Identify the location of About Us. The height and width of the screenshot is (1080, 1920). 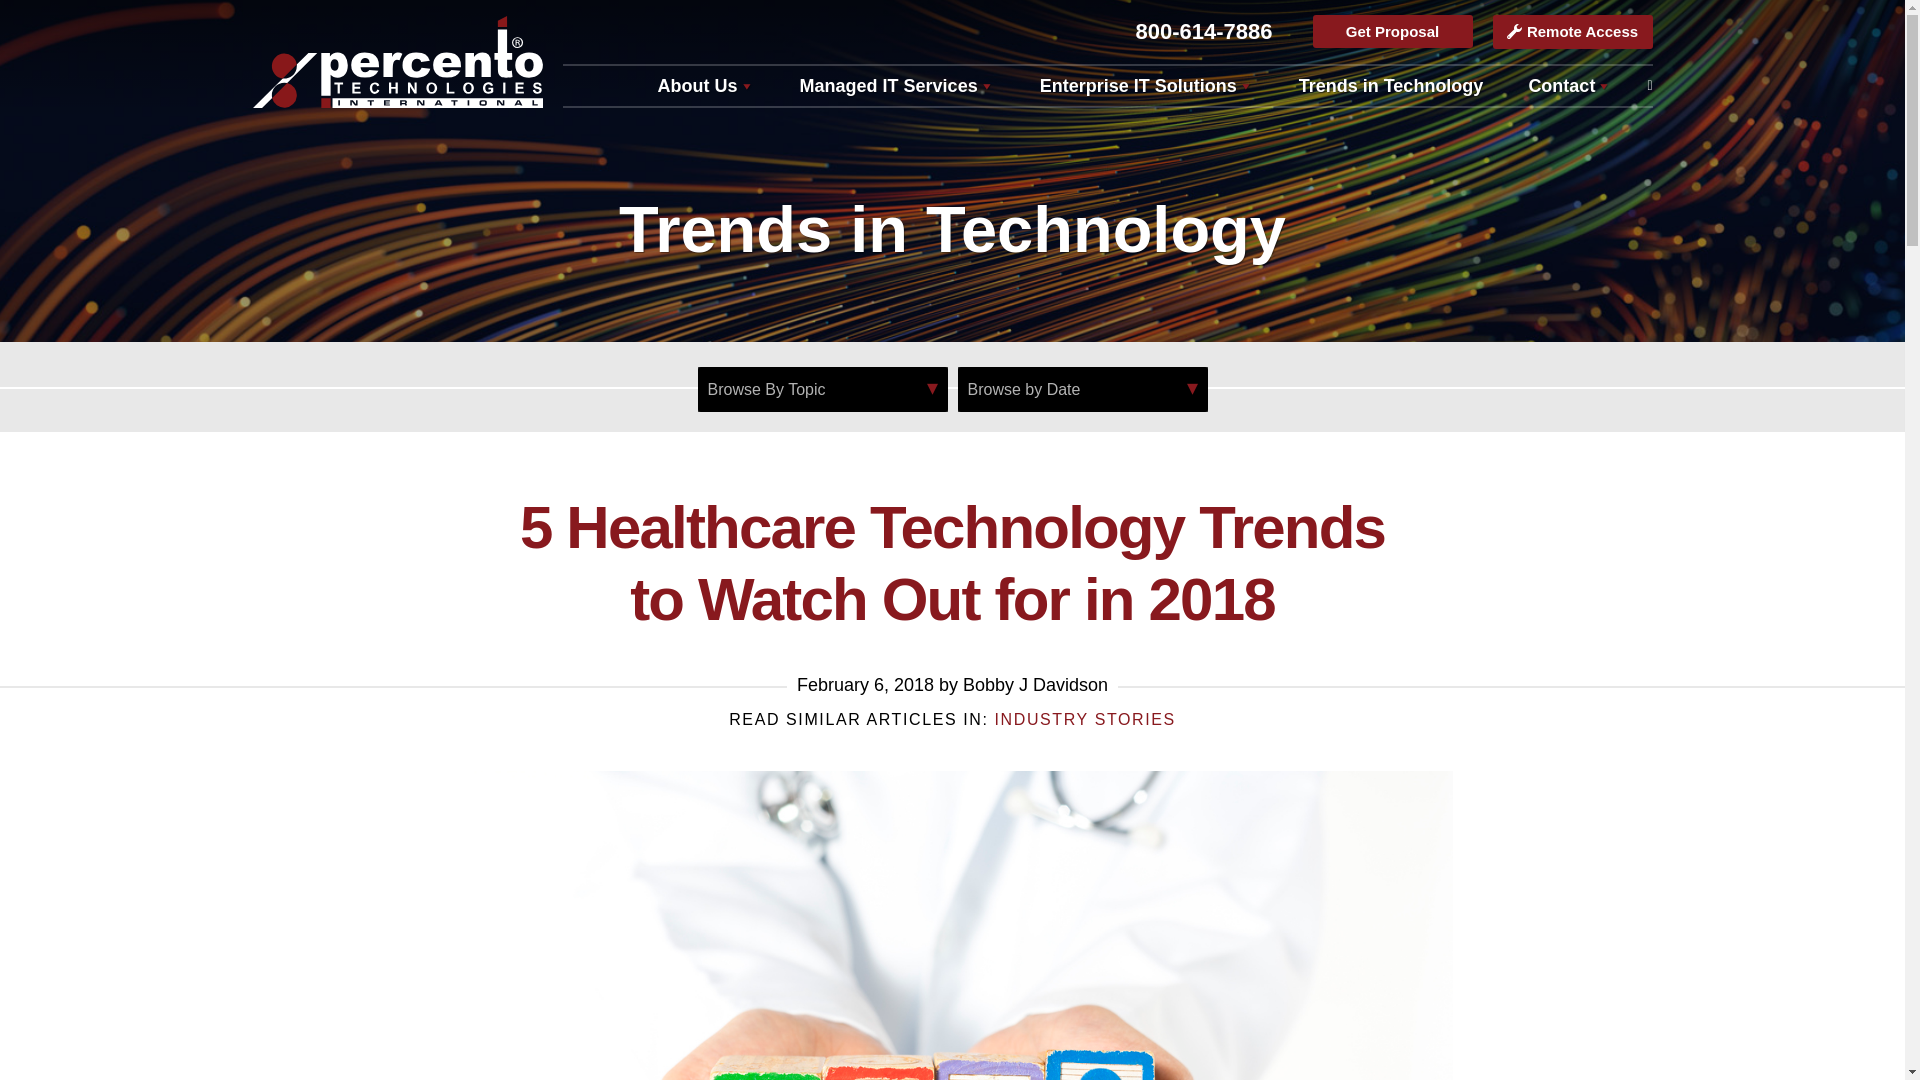
(706, 85).